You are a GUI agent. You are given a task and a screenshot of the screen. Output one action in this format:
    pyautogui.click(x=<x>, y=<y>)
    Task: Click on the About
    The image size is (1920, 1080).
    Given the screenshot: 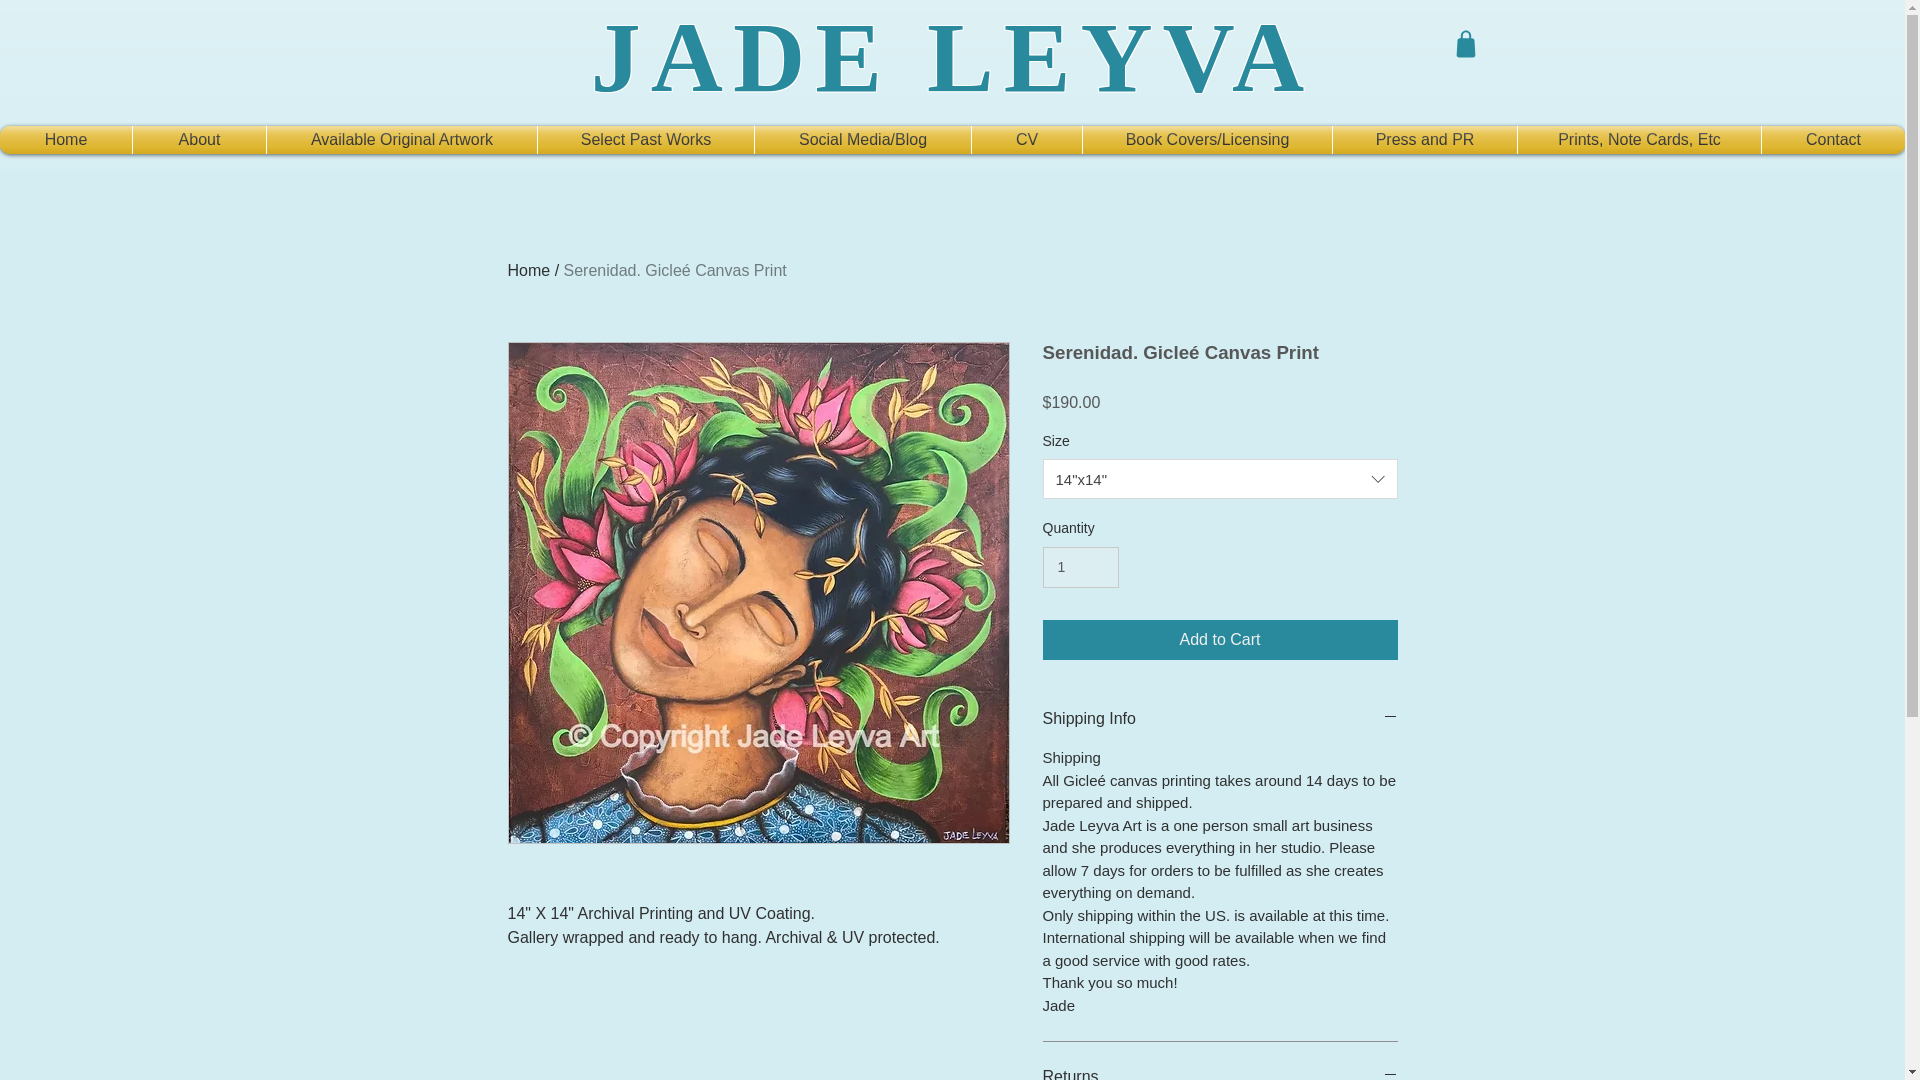 What is the action you would take?
    pyautogui.click(x=199, y=140)
    